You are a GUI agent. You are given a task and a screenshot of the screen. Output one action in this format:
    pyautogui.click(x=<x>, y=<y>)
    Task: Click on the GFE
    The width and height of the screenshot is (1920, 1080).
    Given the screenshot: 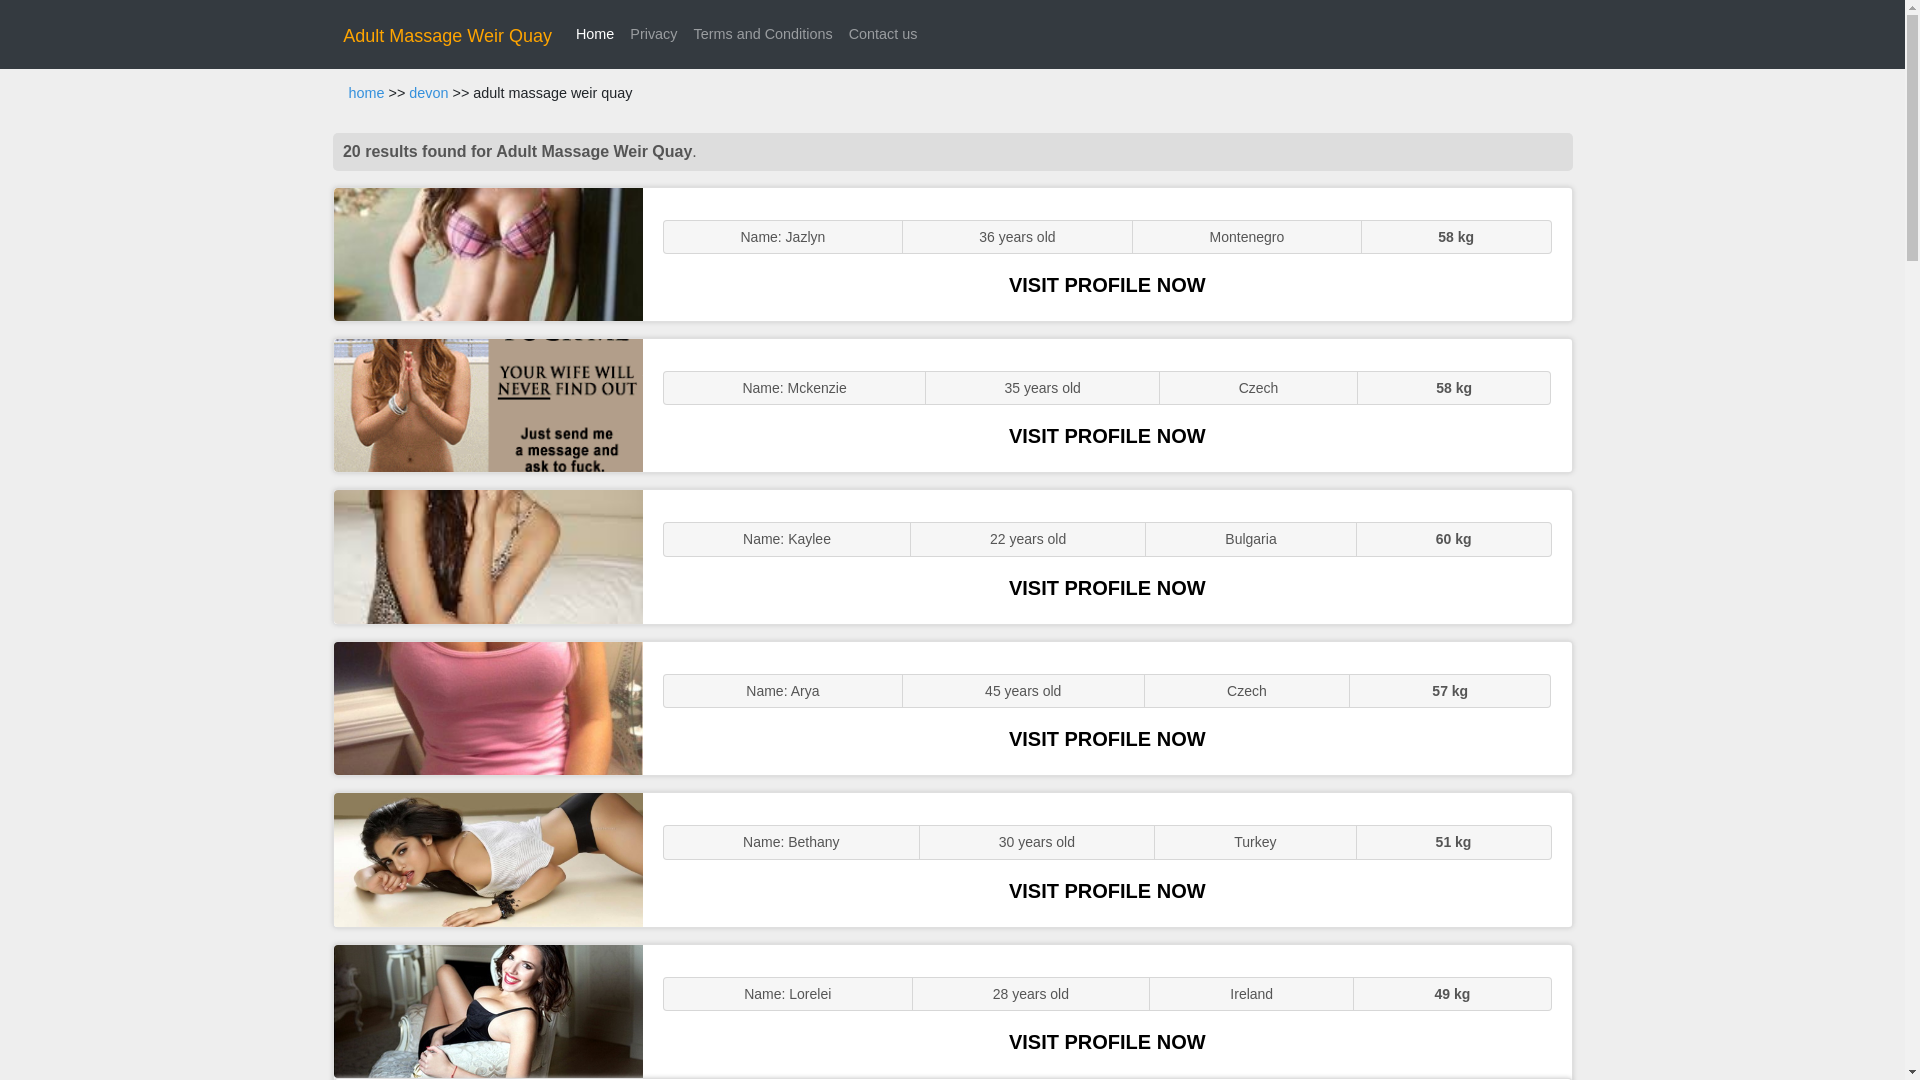 What is the action you would take?
    pyautogui.click(x=488, y=405)
    